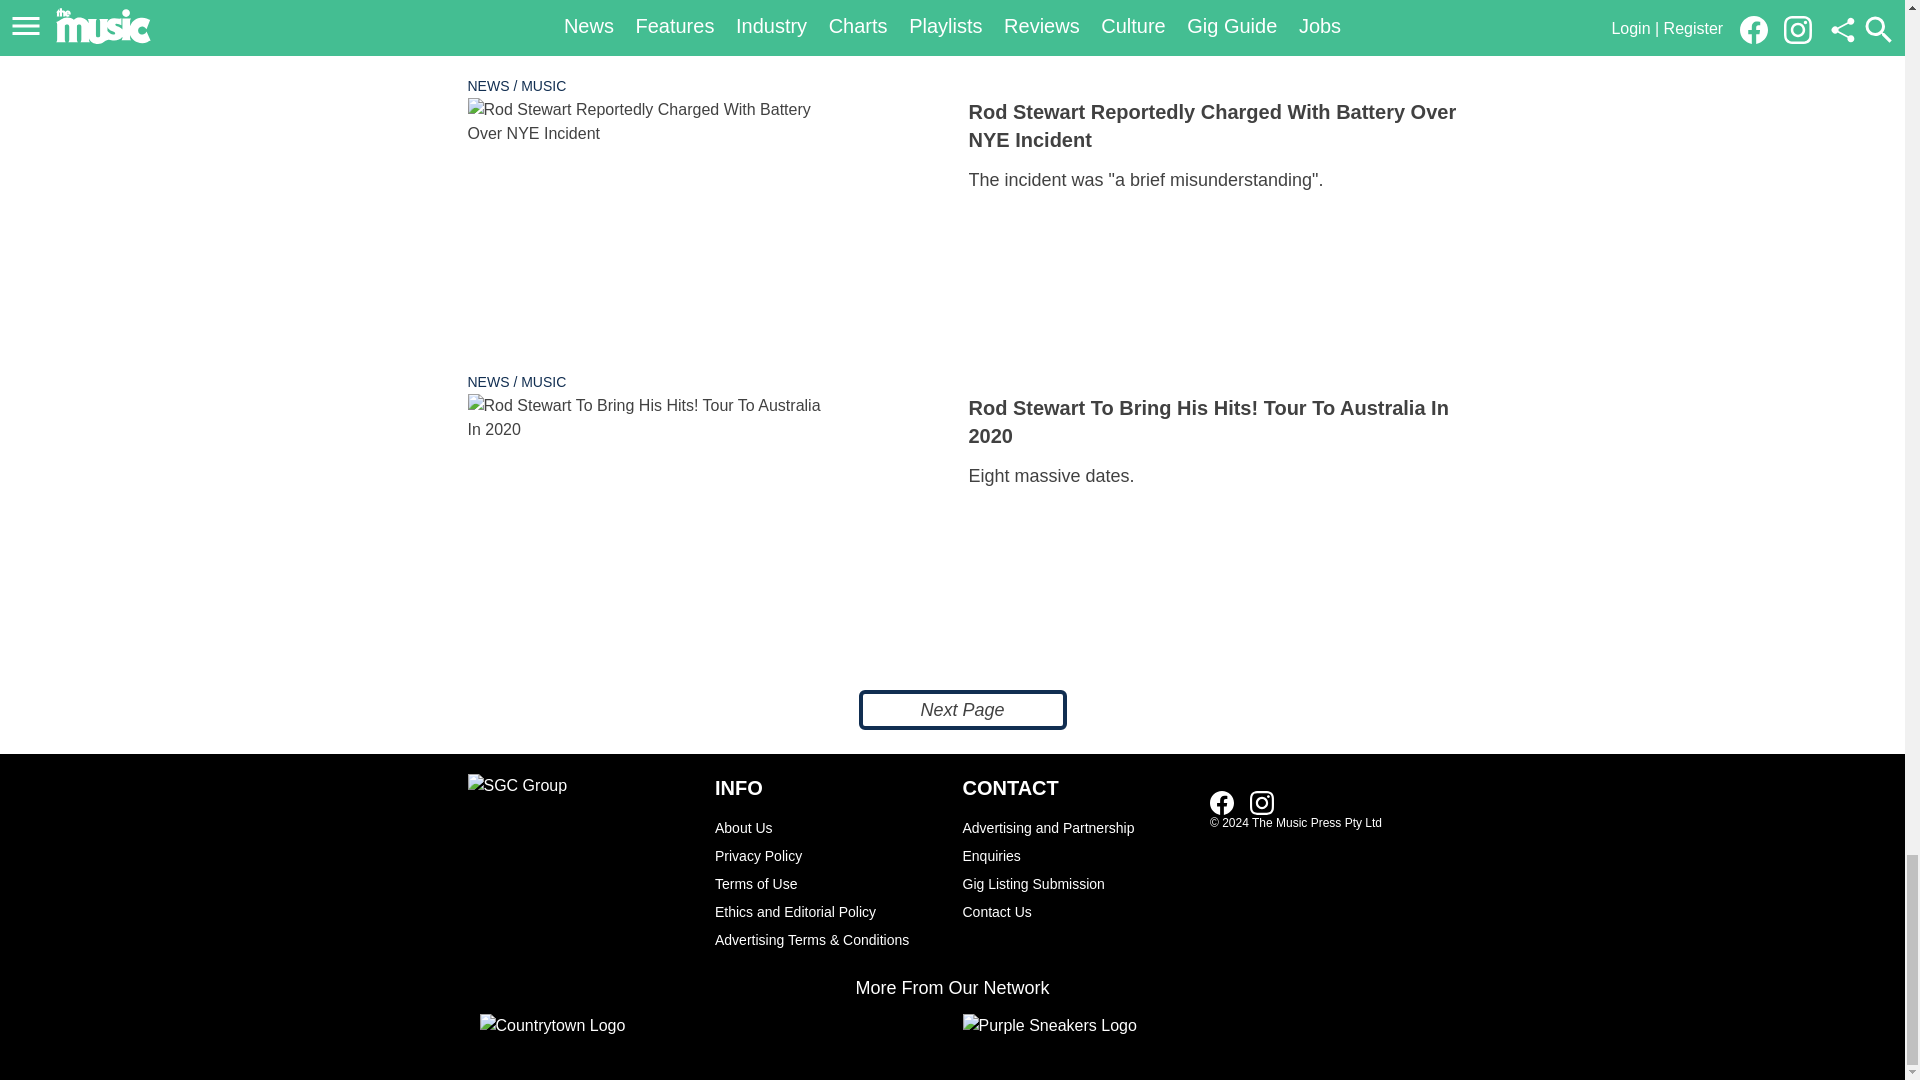 The width and height of the screenshot is (1920, 1080). Describe the element at coordinates (1262, 802) in the screenshot. I see `Link to our Instagram` at that location.